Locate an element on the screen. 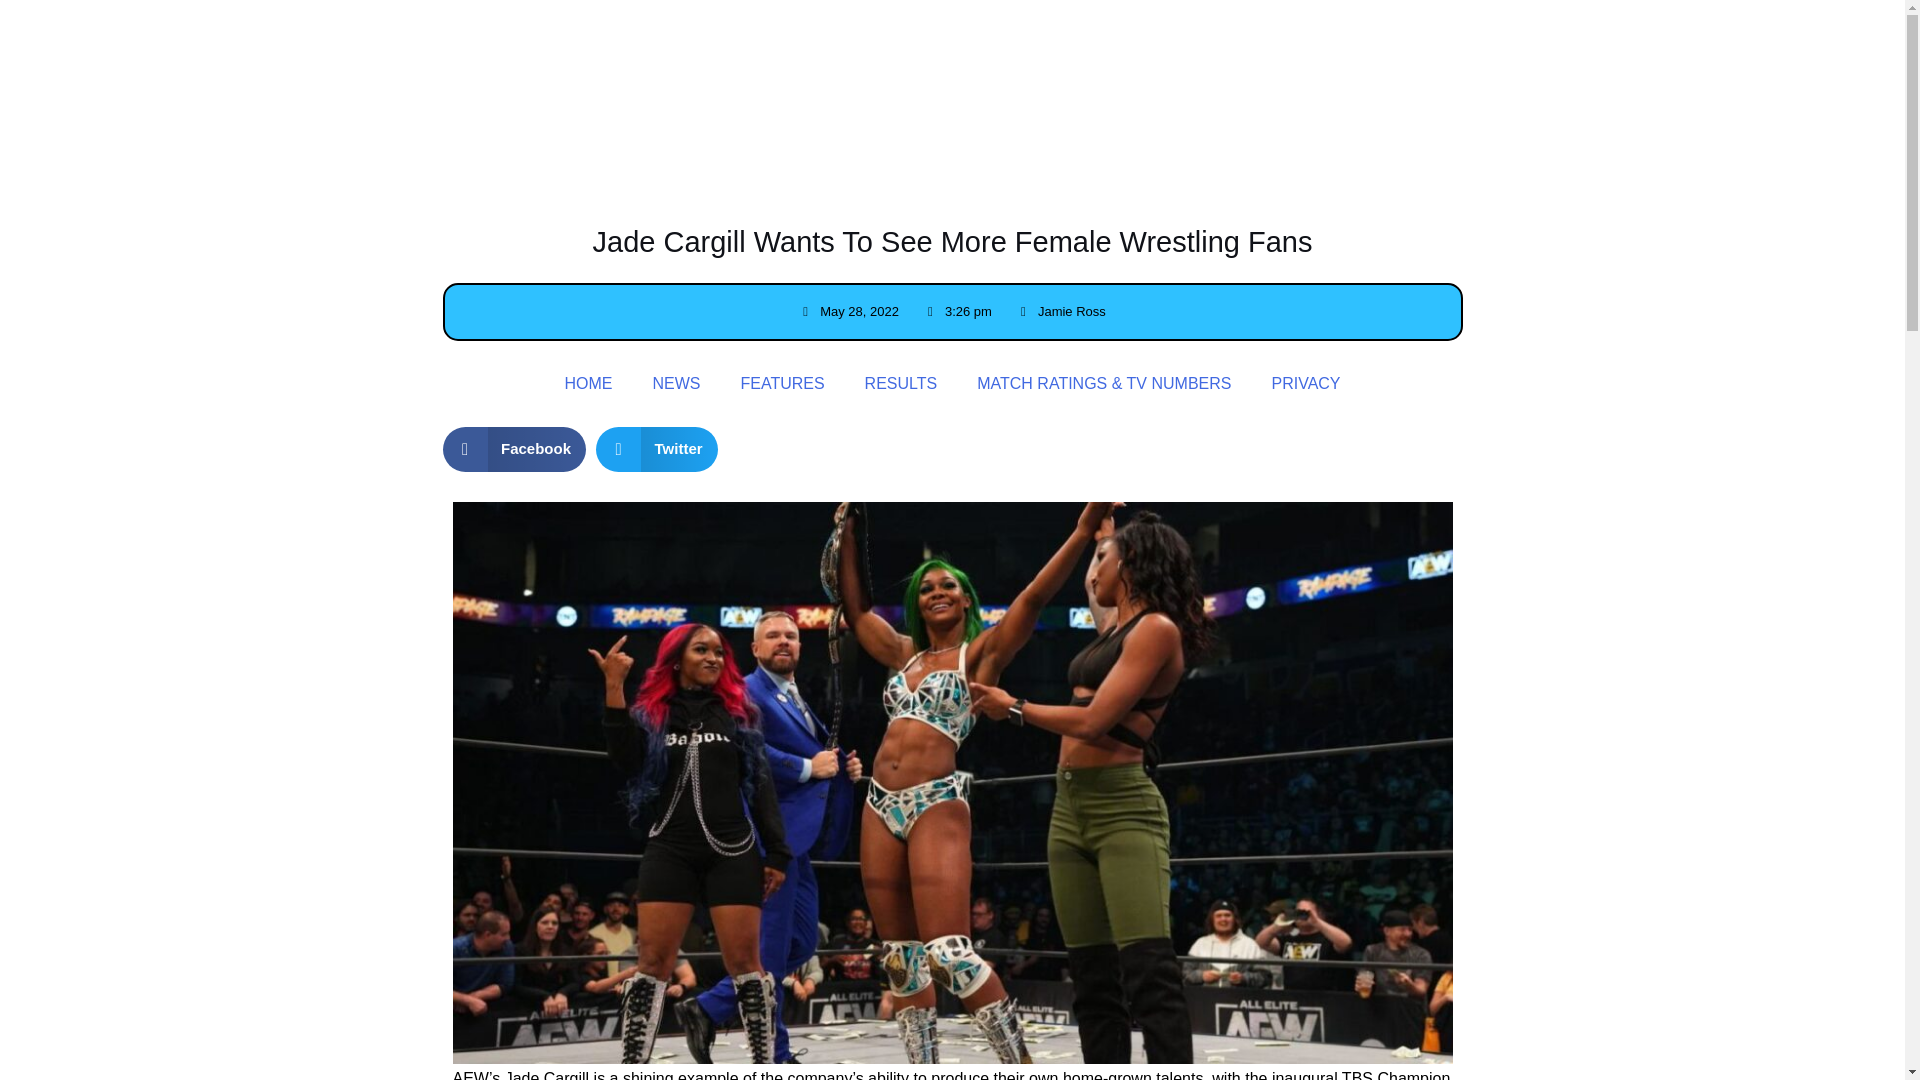  May 28, 2022 is located at coordinates (848, 312).